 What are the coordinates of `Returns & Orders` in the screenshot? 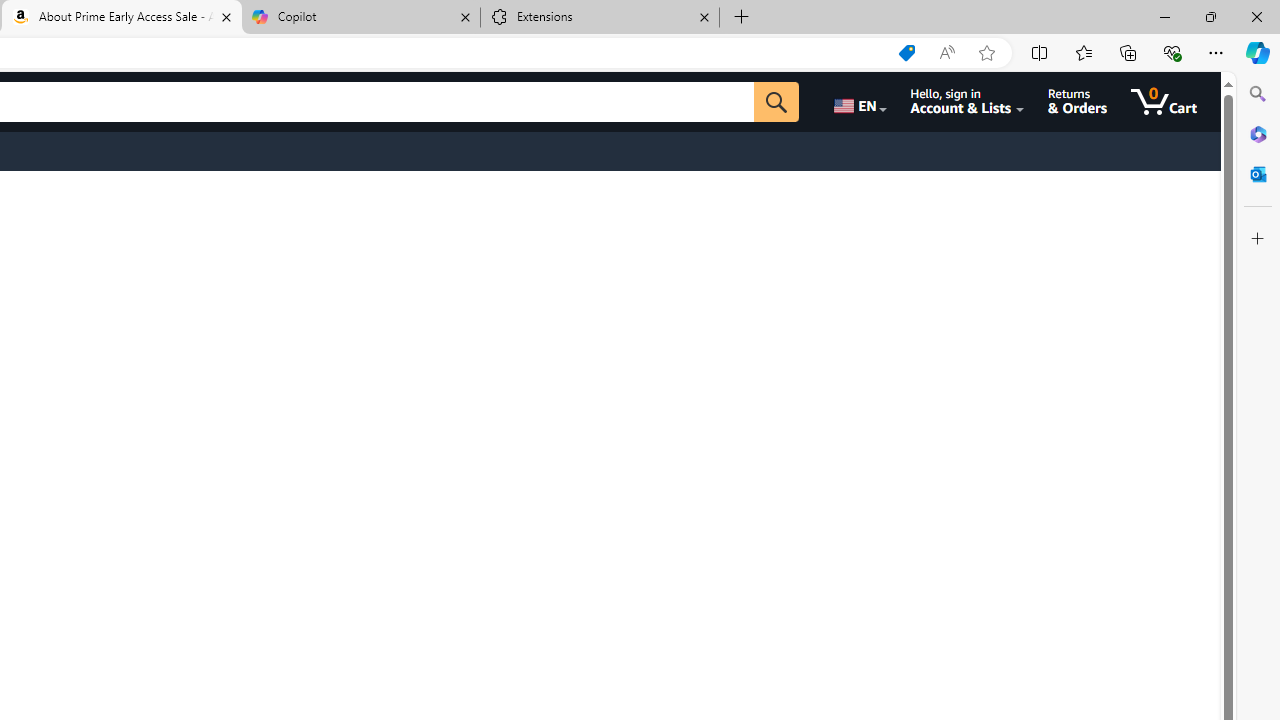 It's located at (1078, 102).